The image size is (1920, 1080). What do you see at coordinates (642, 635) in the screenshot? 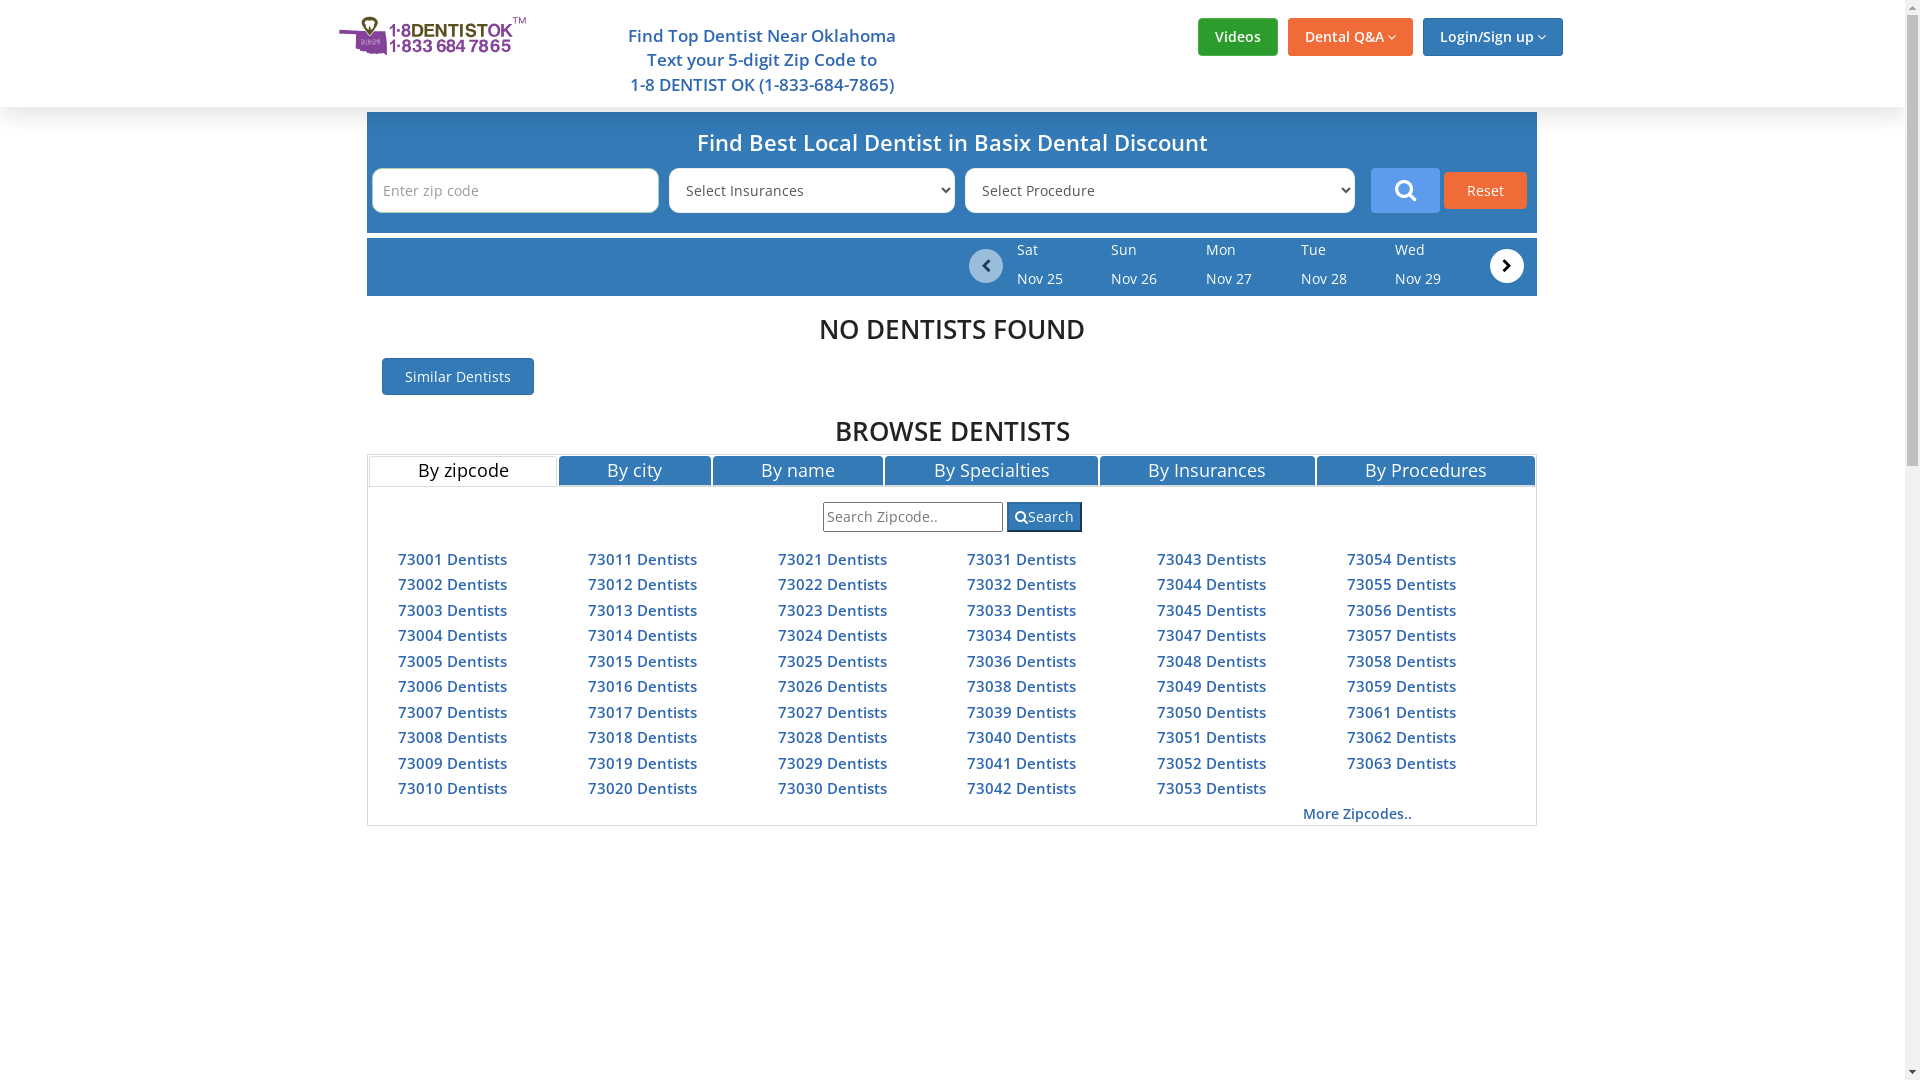
I see `73014 Dentists` at bounding box center [642, 635].